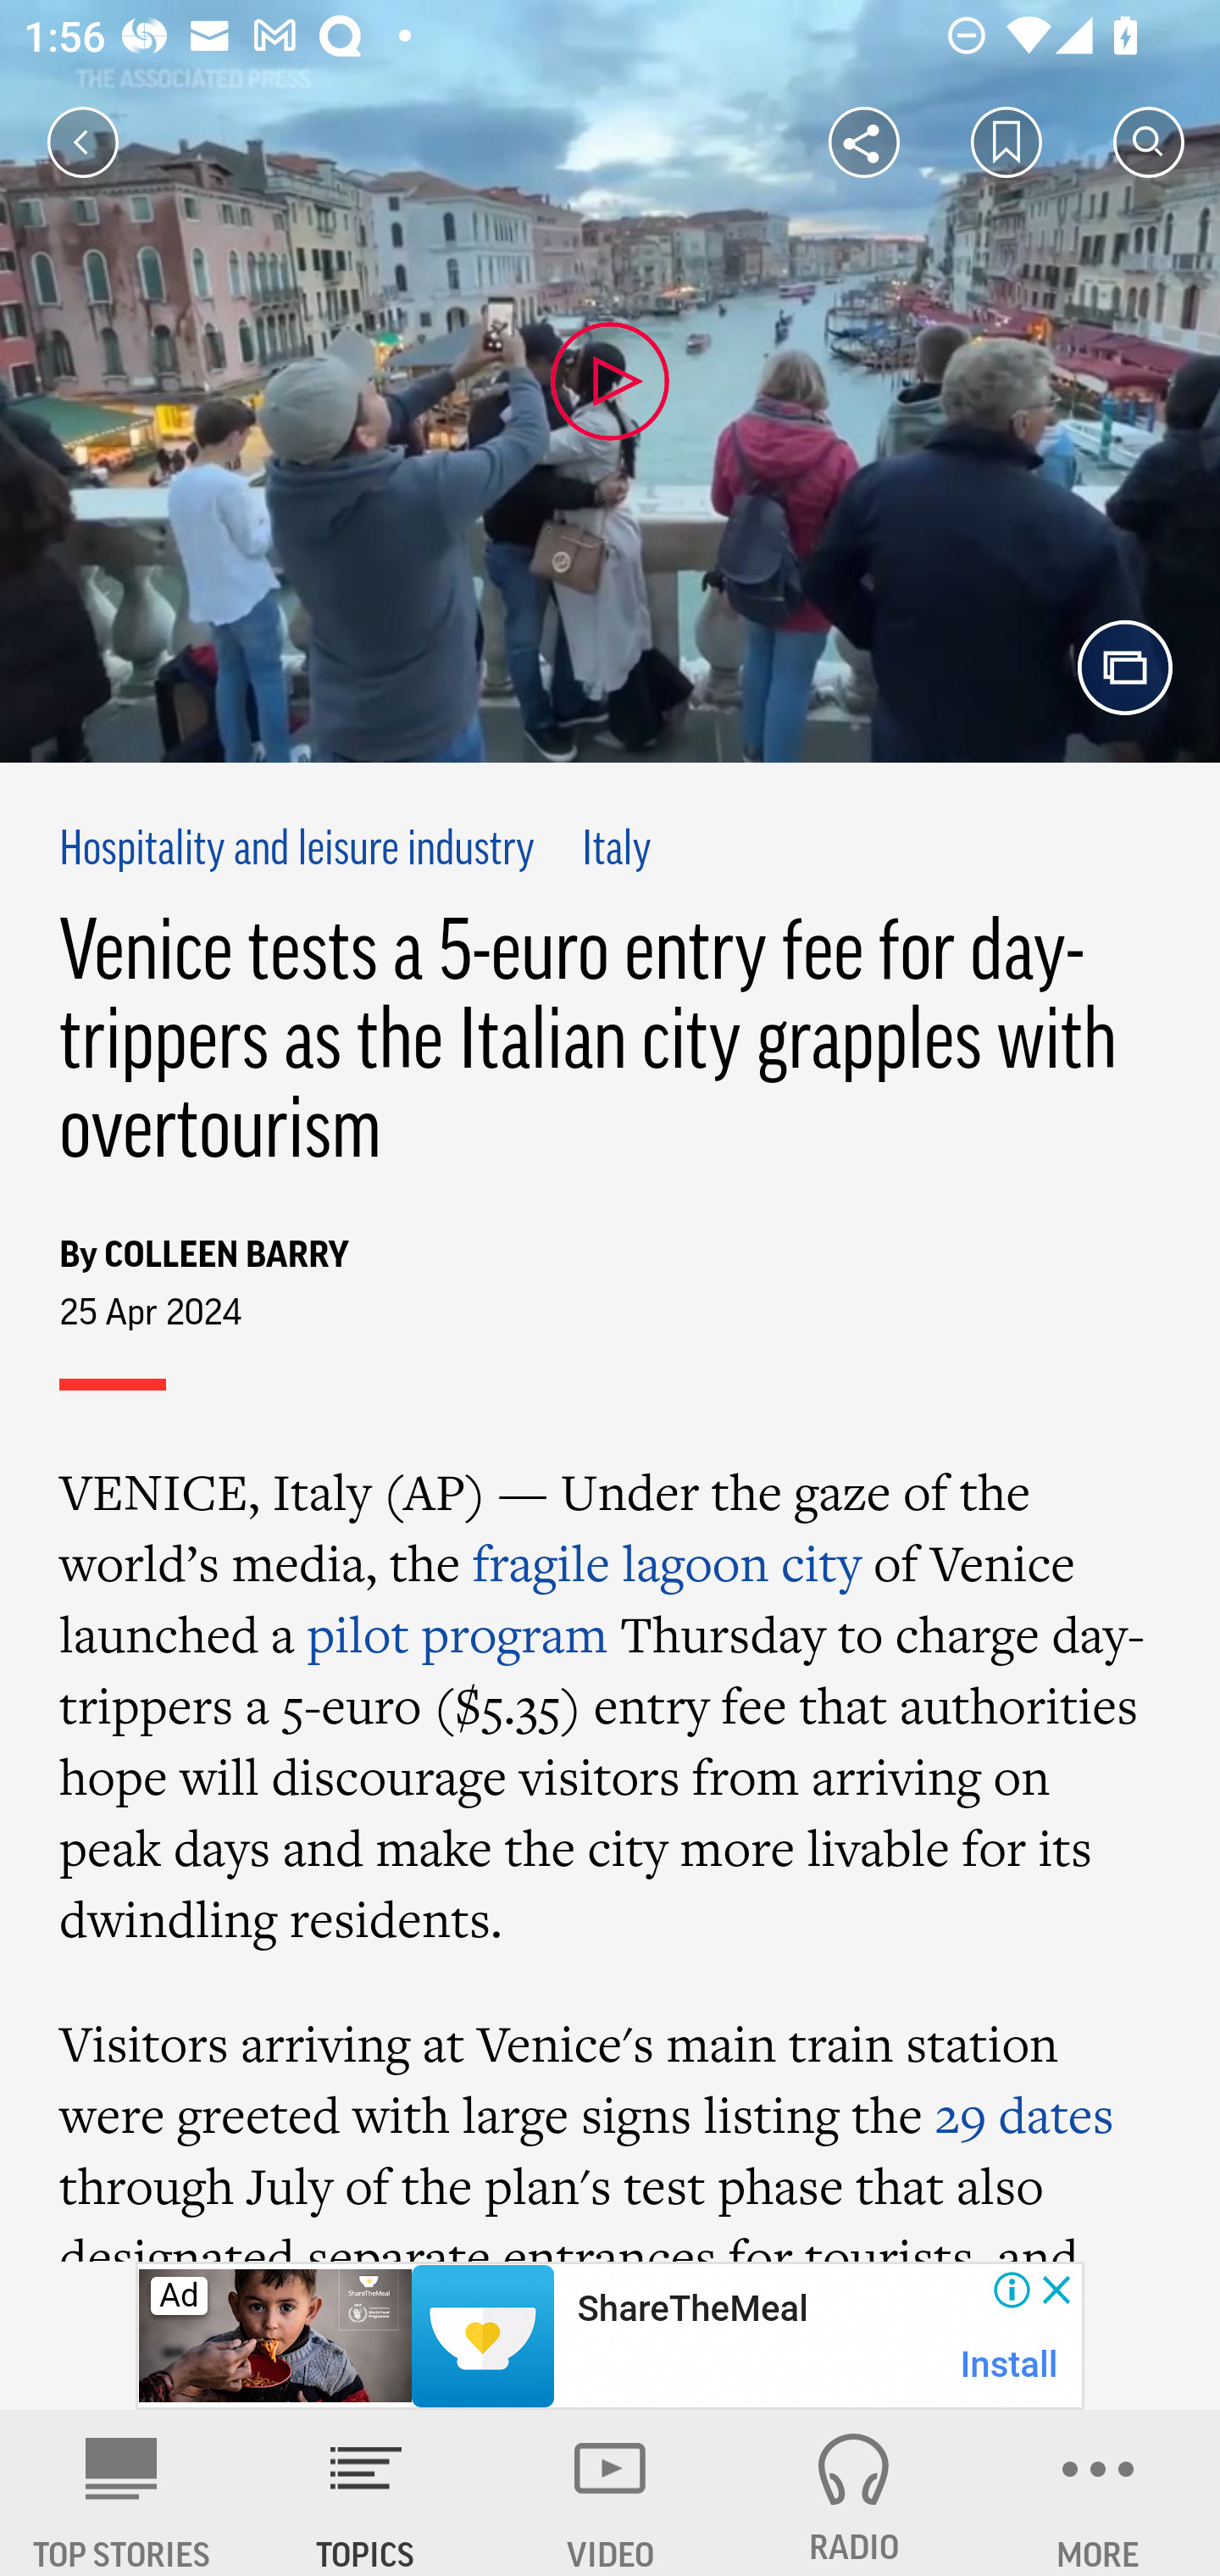 The width and height of the screenshot is (1220, 2576). What do you see at coordinates (298, 851) in the screenshot?
I see `Hospitality and leisure industry` at bounding box center [298, 851].